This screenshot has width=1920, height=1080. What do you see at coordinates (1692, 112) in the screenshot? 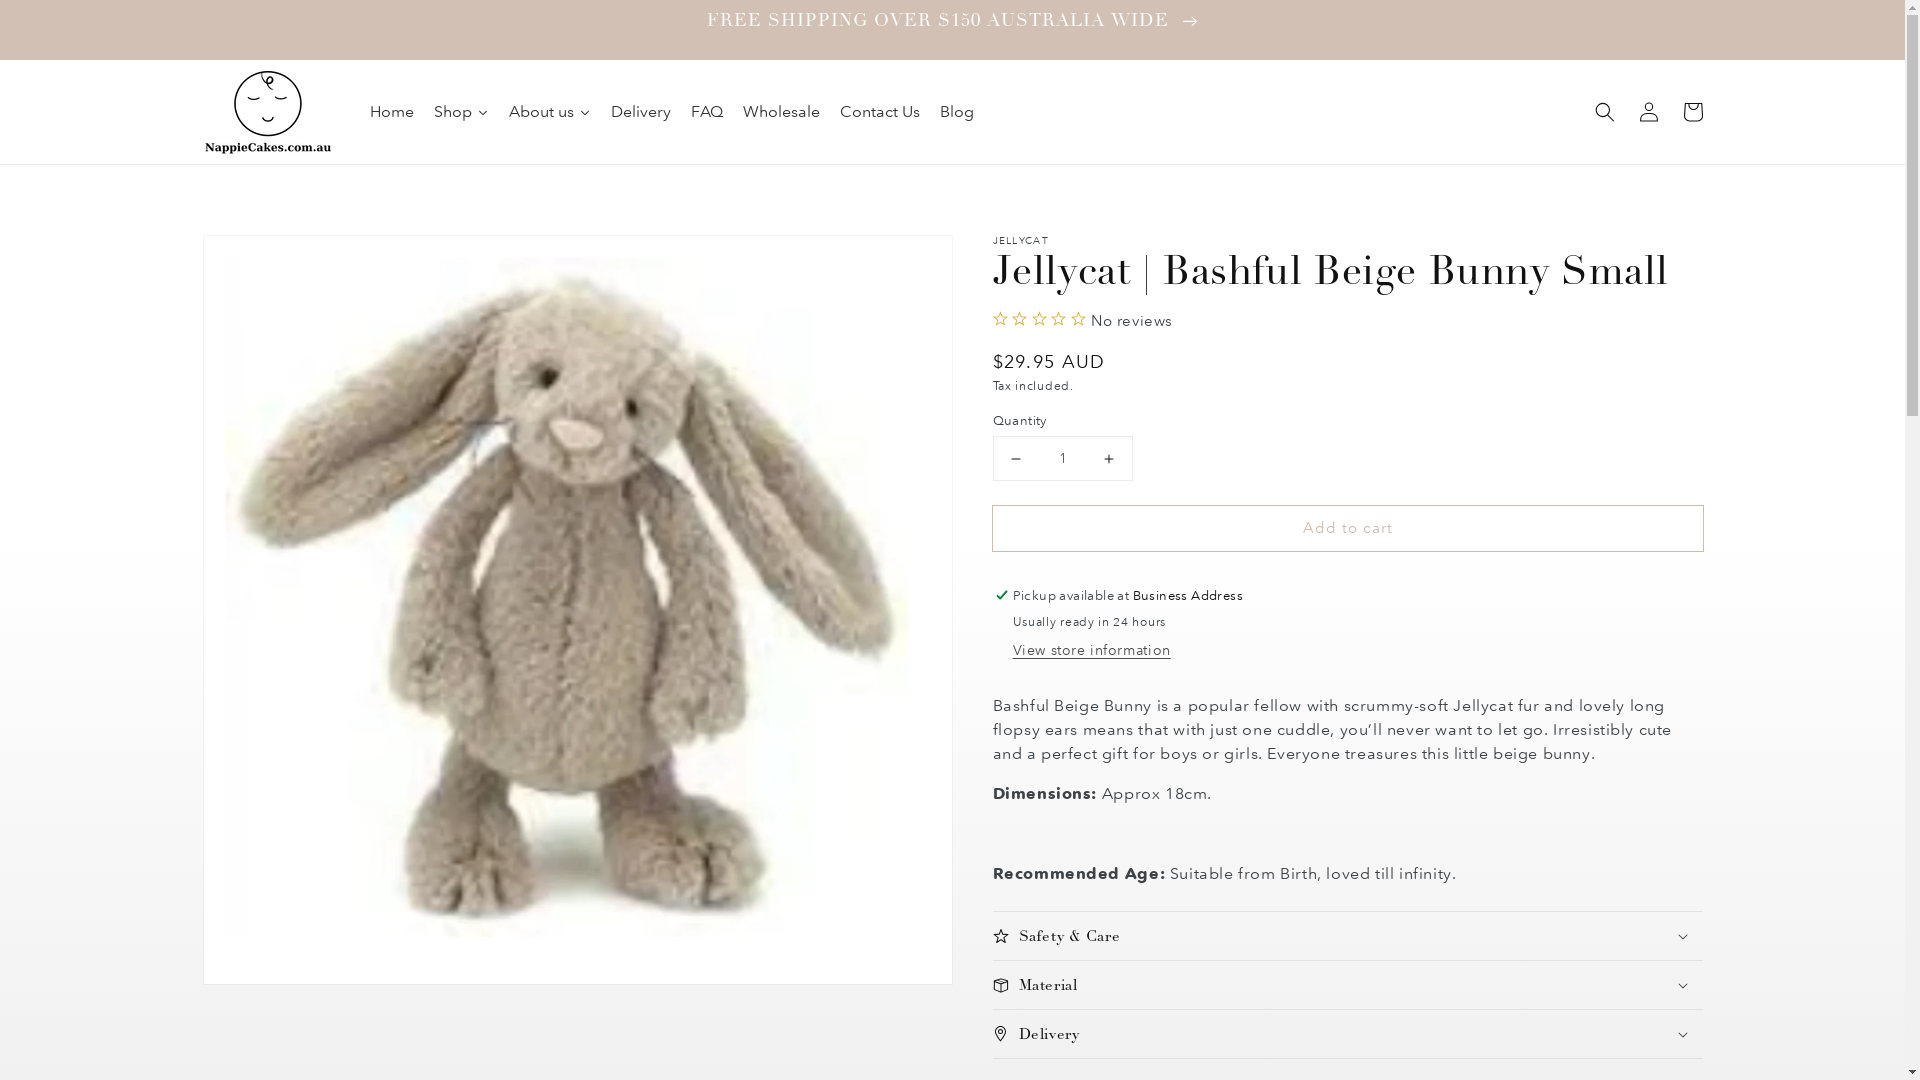
I see `Cart` at bounding box center [1692, 112].